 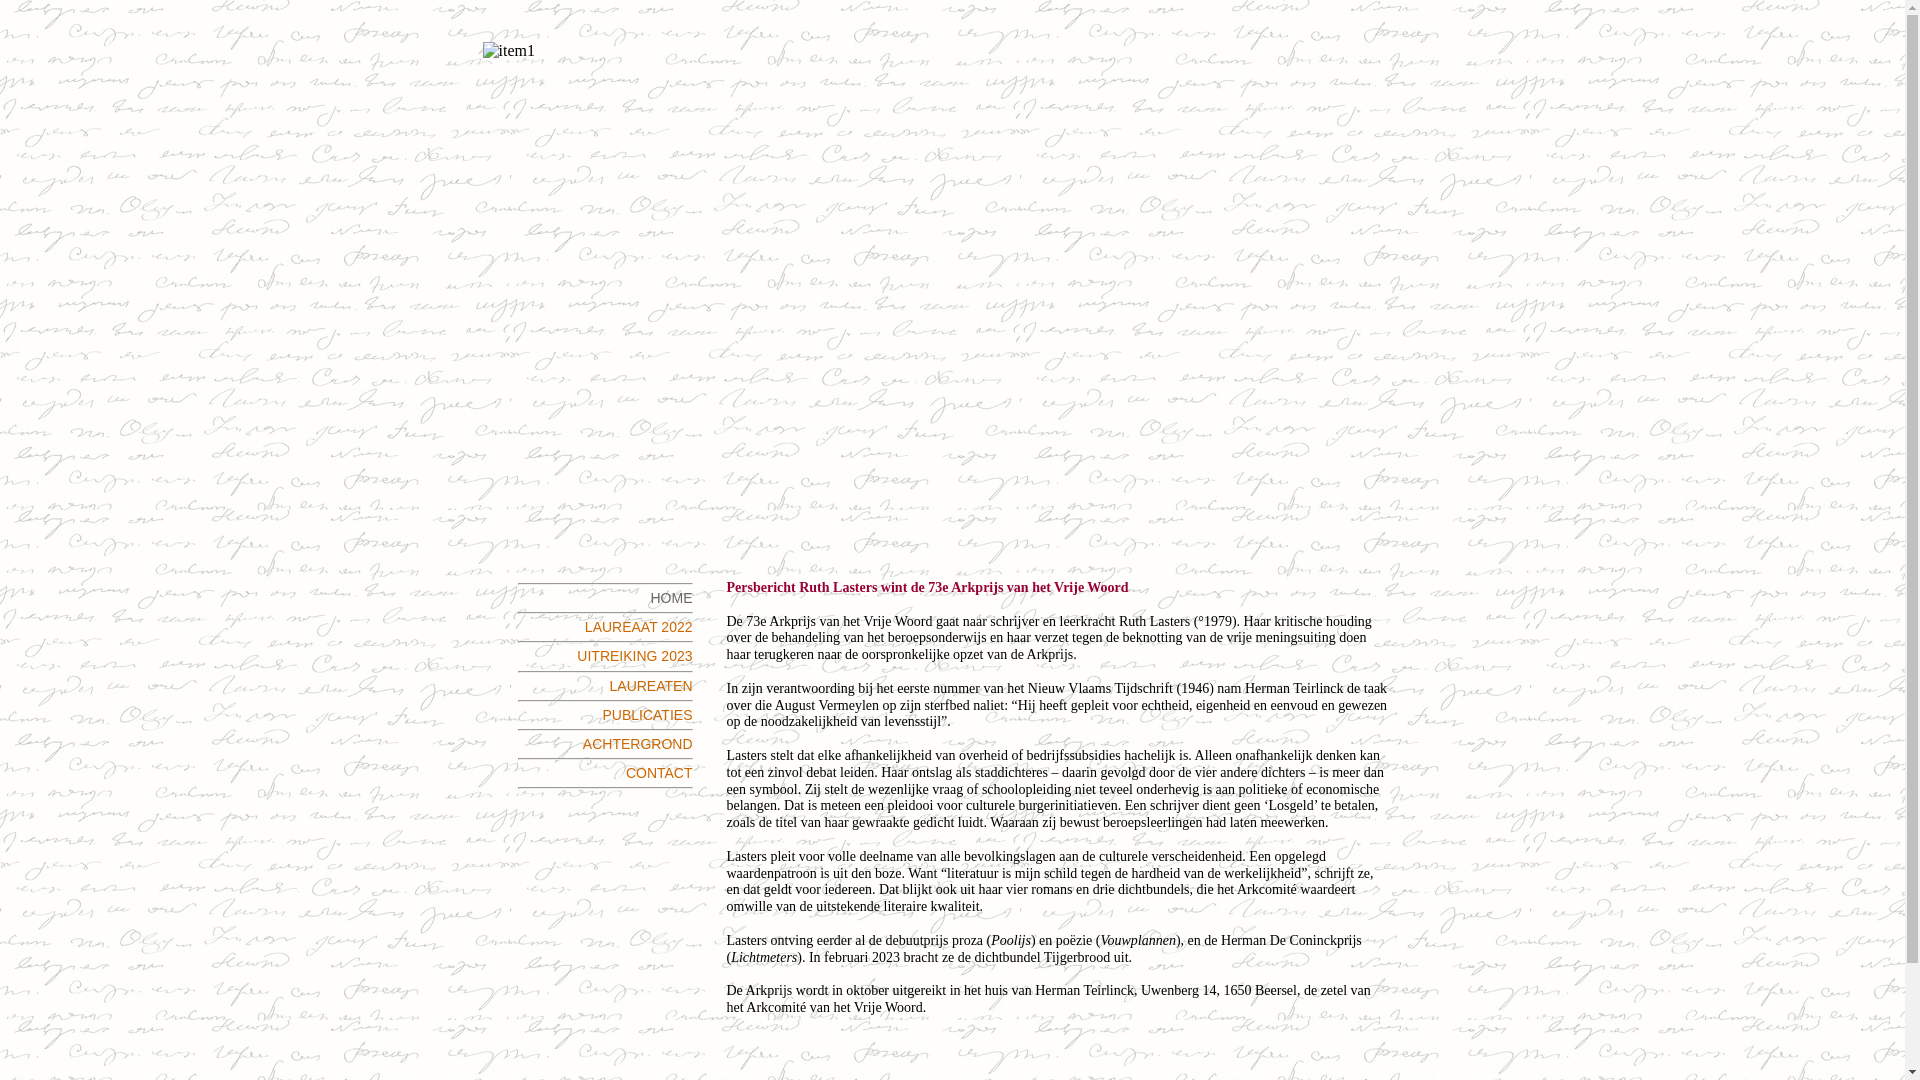 What do you see at coordinates (660, 773) in the screenshot?
I see `CONTACT` at bounding box center [660, 773].